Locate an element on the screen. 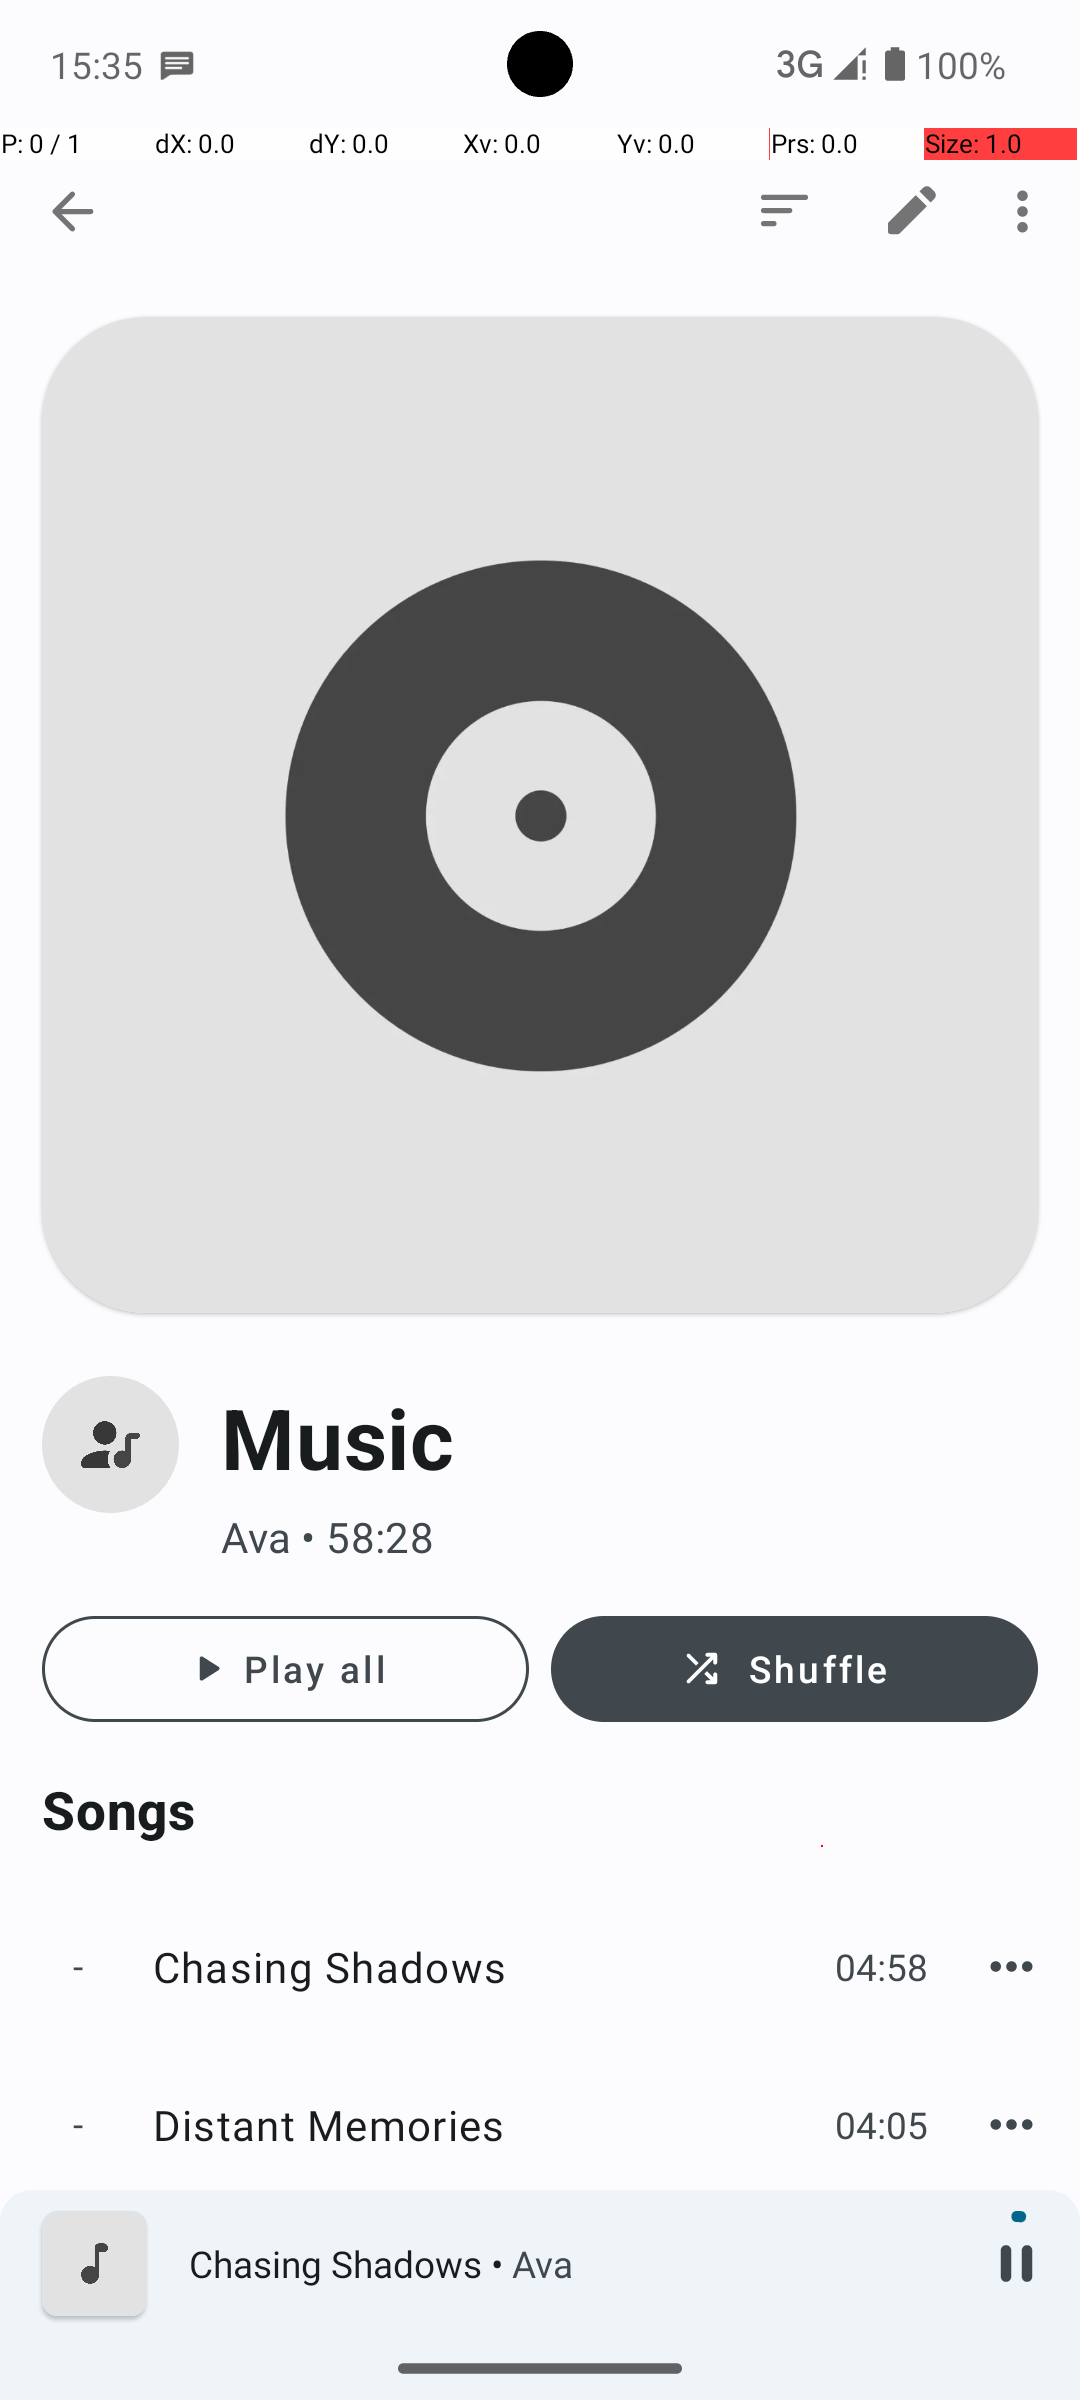  Play all is located at coordinates (286, 1669).